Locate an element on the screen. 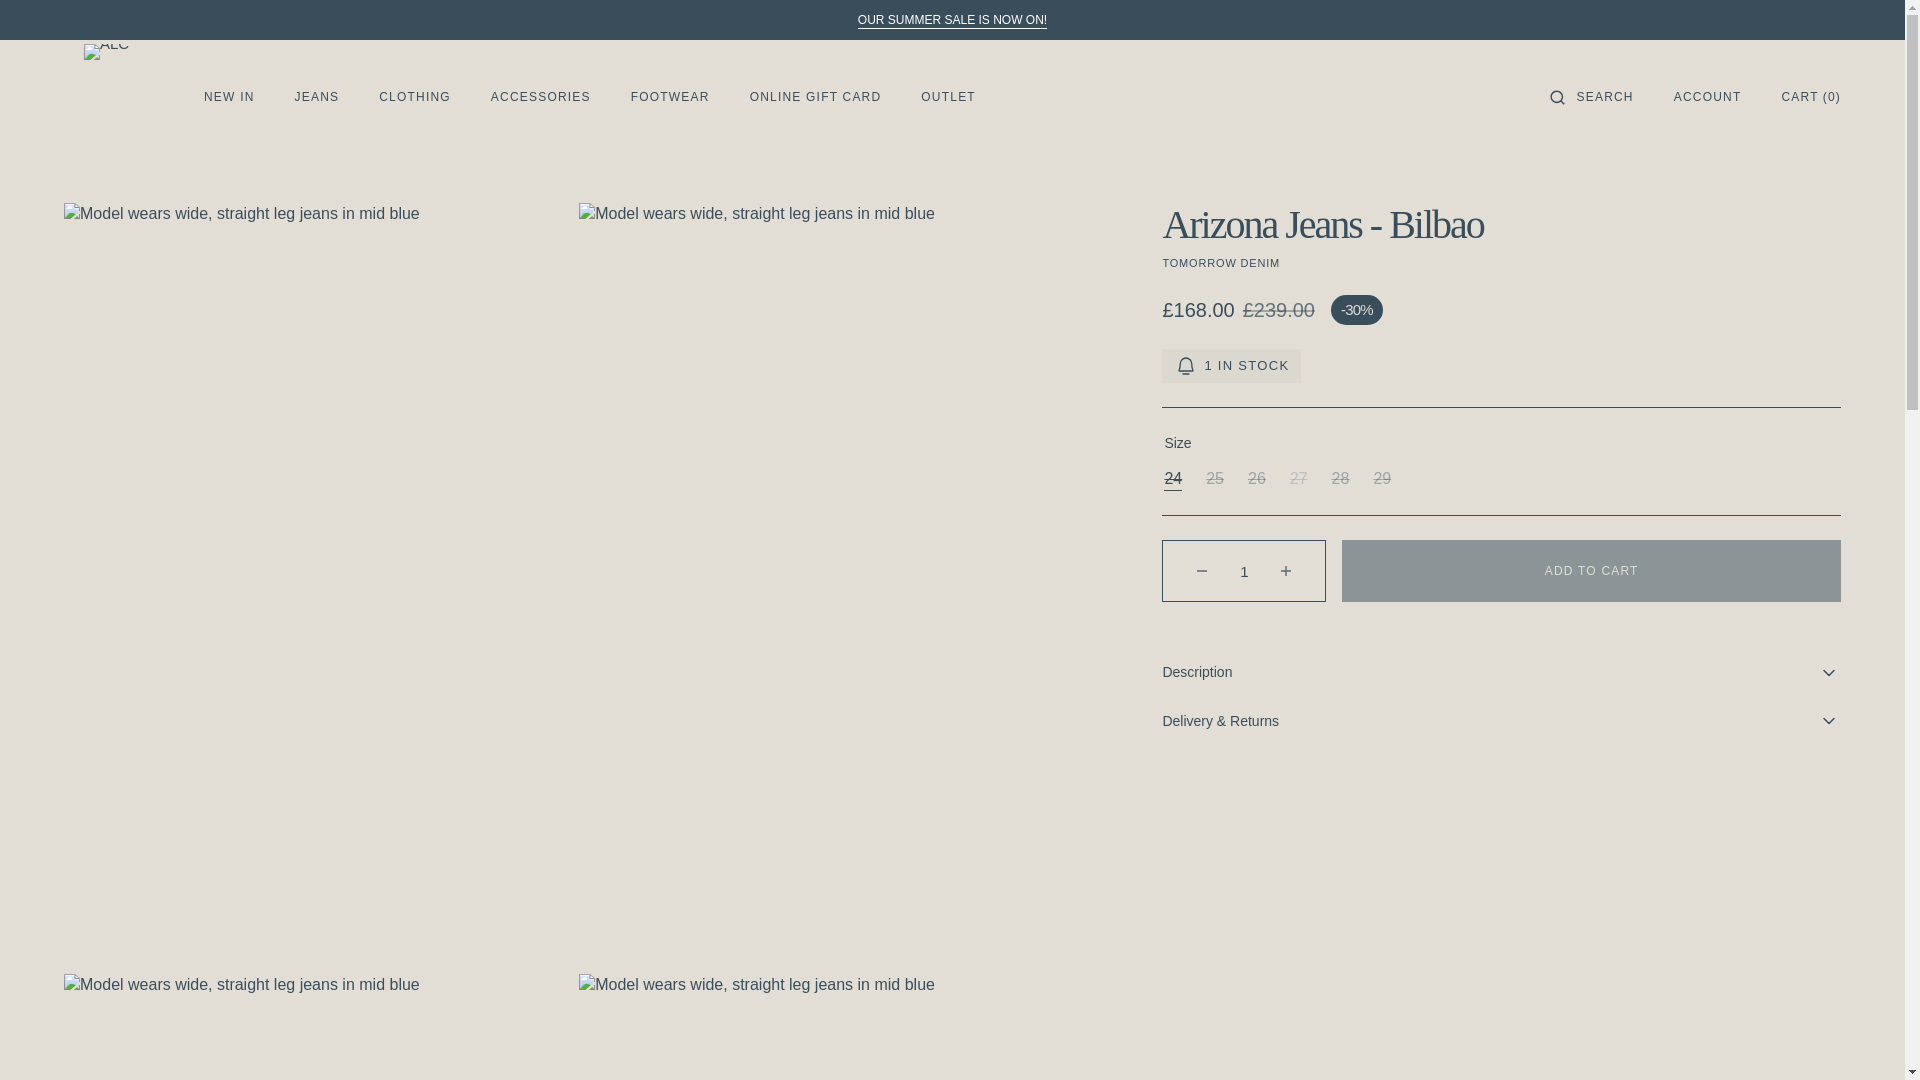 Image resolution: width=1920 pixels, height=1080 pixels. Online Gift Card is located at coordinates (816, 97).